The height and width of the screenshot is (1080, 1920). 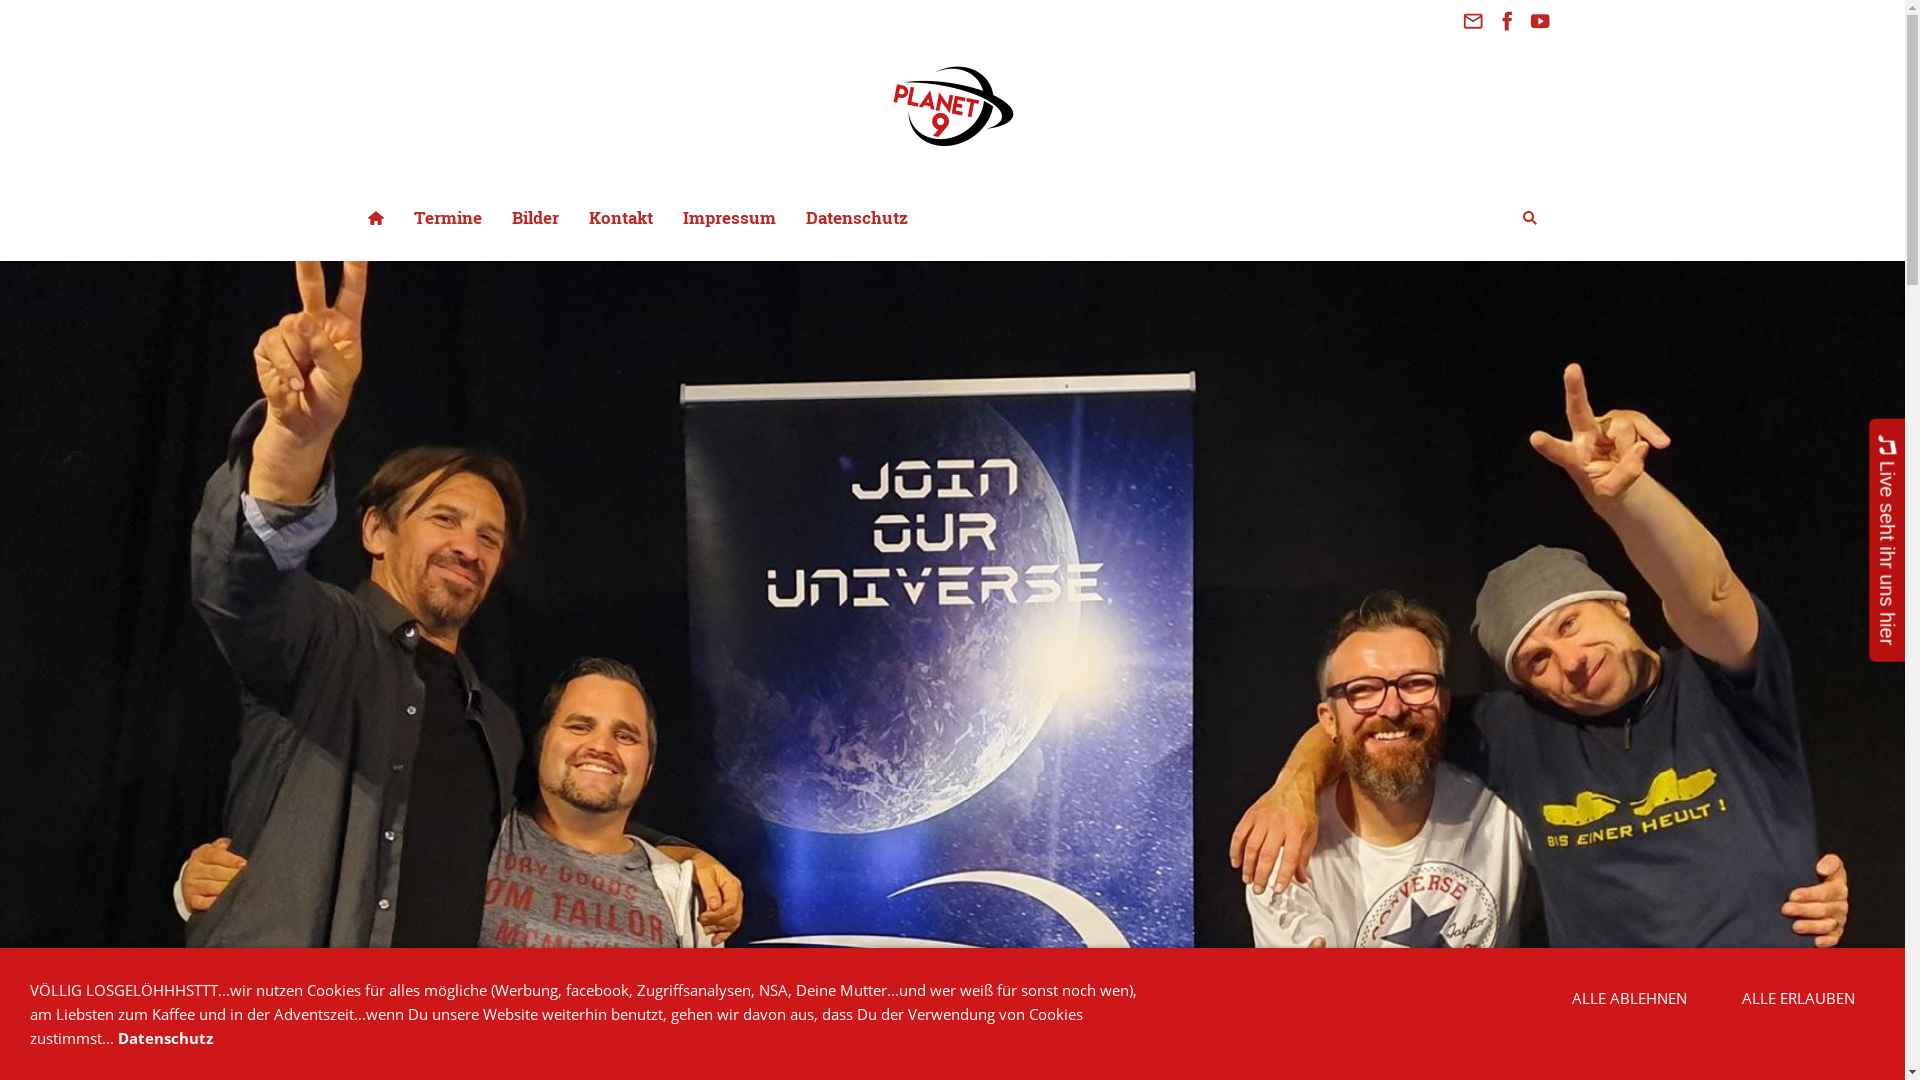 What do you see at coordinates (1541, 22) in the screenshot?
I see `Zu unserem YouTube Video-Kanal` at bounding box center [1541, 22].